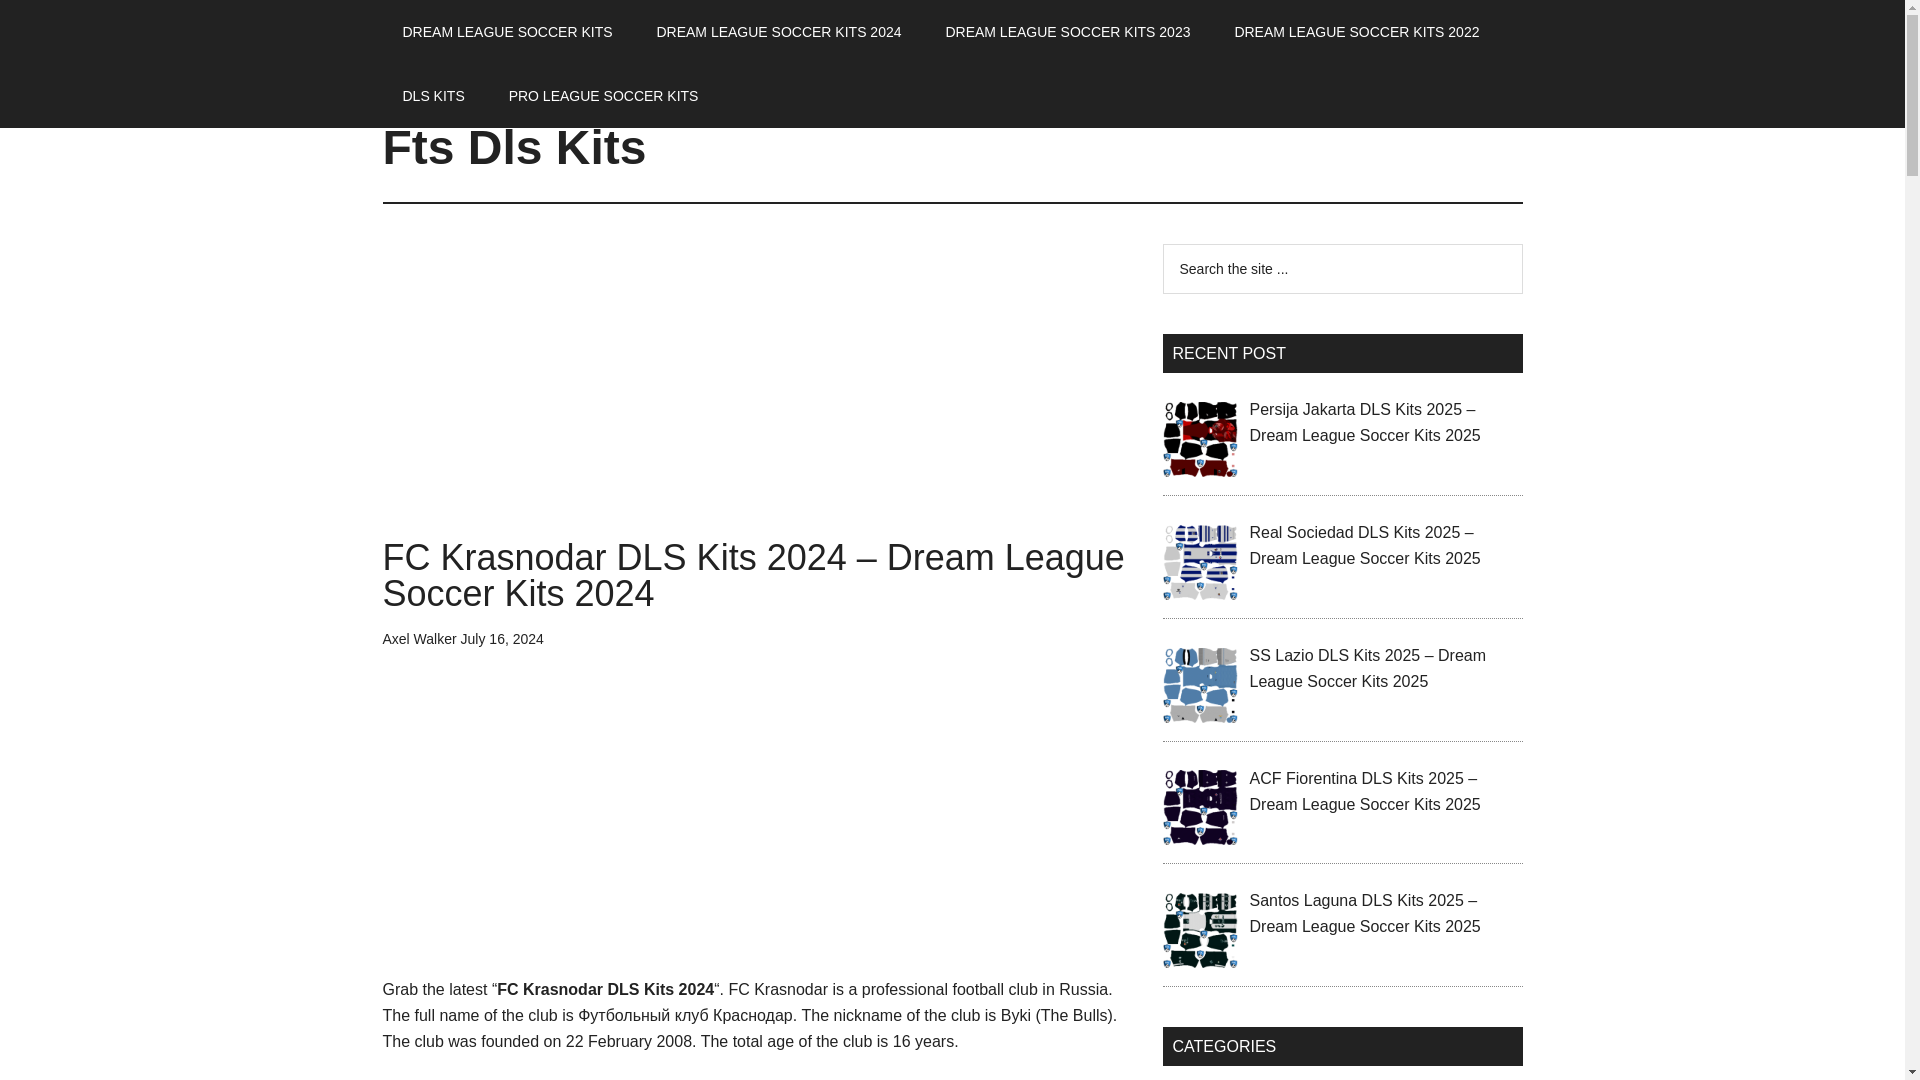 This screenshot has width=1920, height=1080. Describe the element at coordinates (604, 96) in the screenshot. I see `PRO LEAGUE SOCCER KITS` at that location.